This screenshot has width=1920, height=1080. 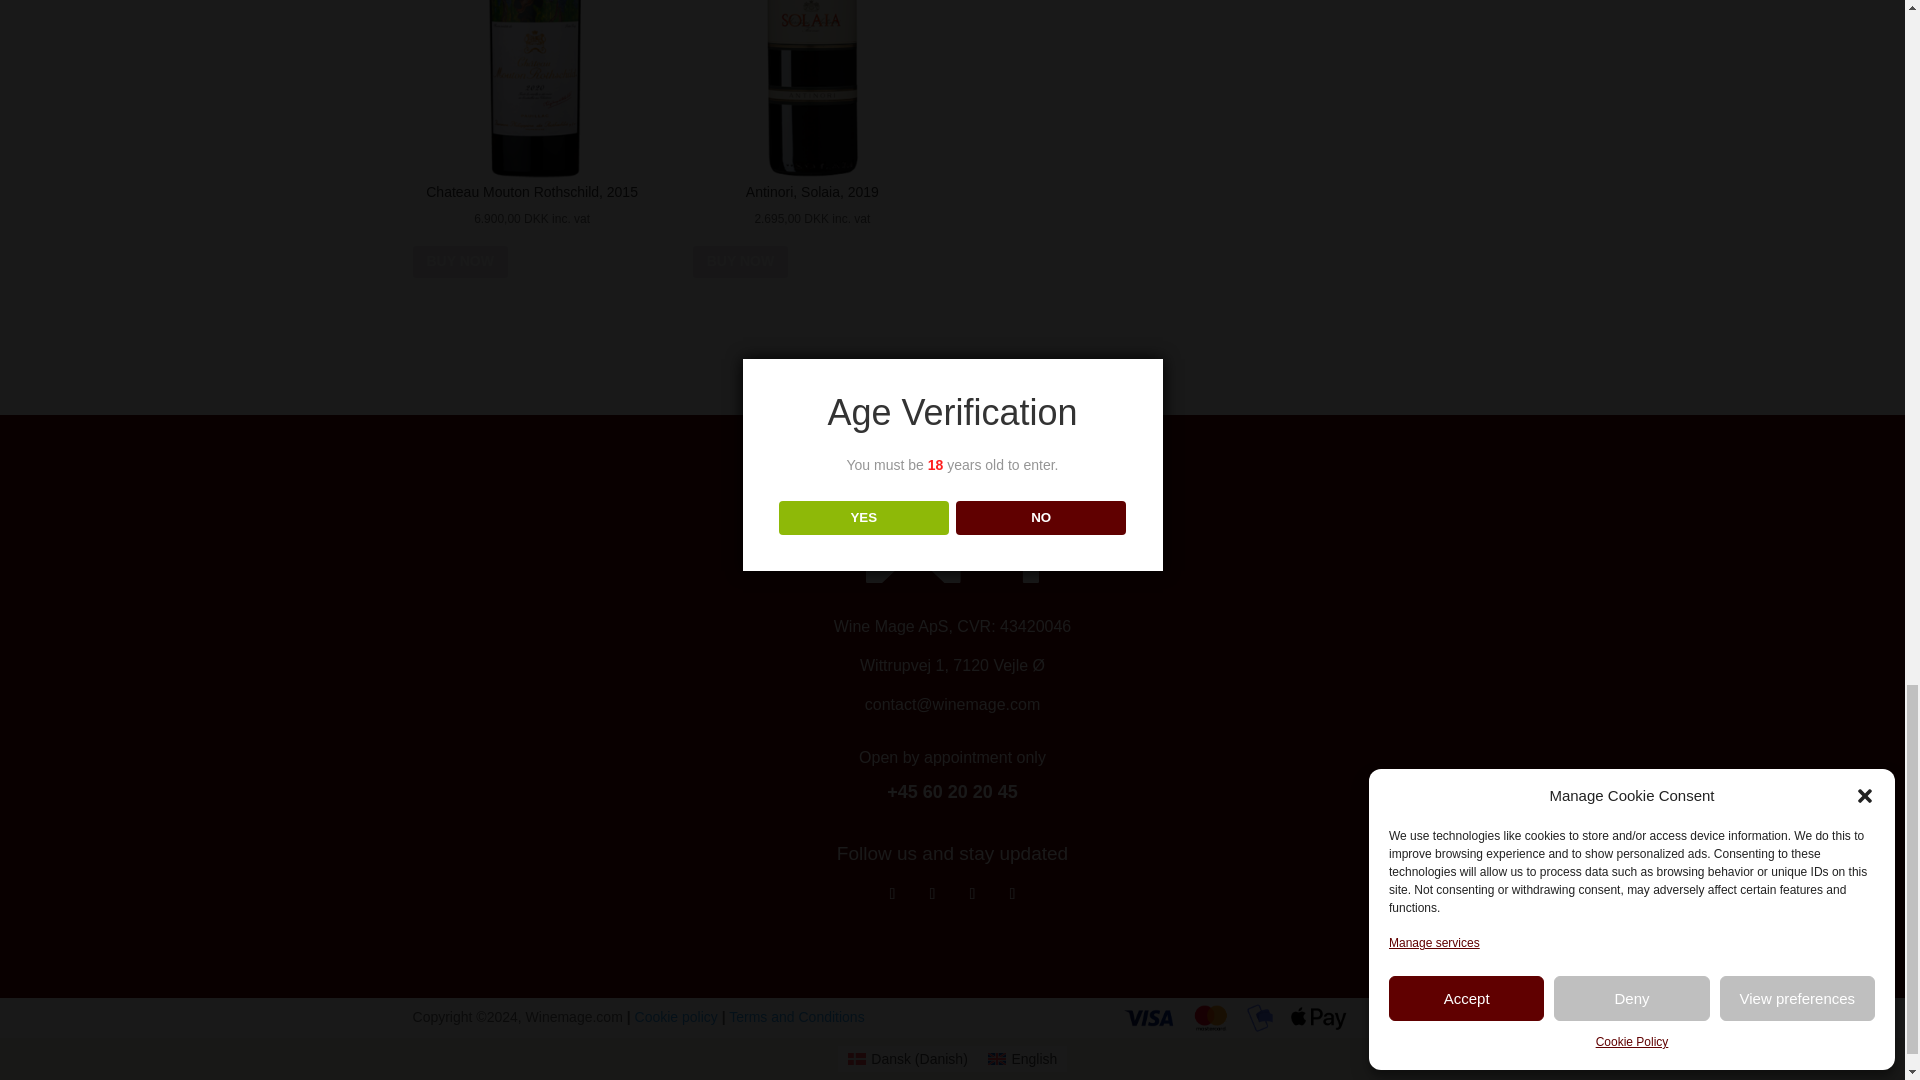 What do you see at coordinates (972, 894) in the screenshot?
I see `Follow on Youtube` at bounding box center [972, 894].